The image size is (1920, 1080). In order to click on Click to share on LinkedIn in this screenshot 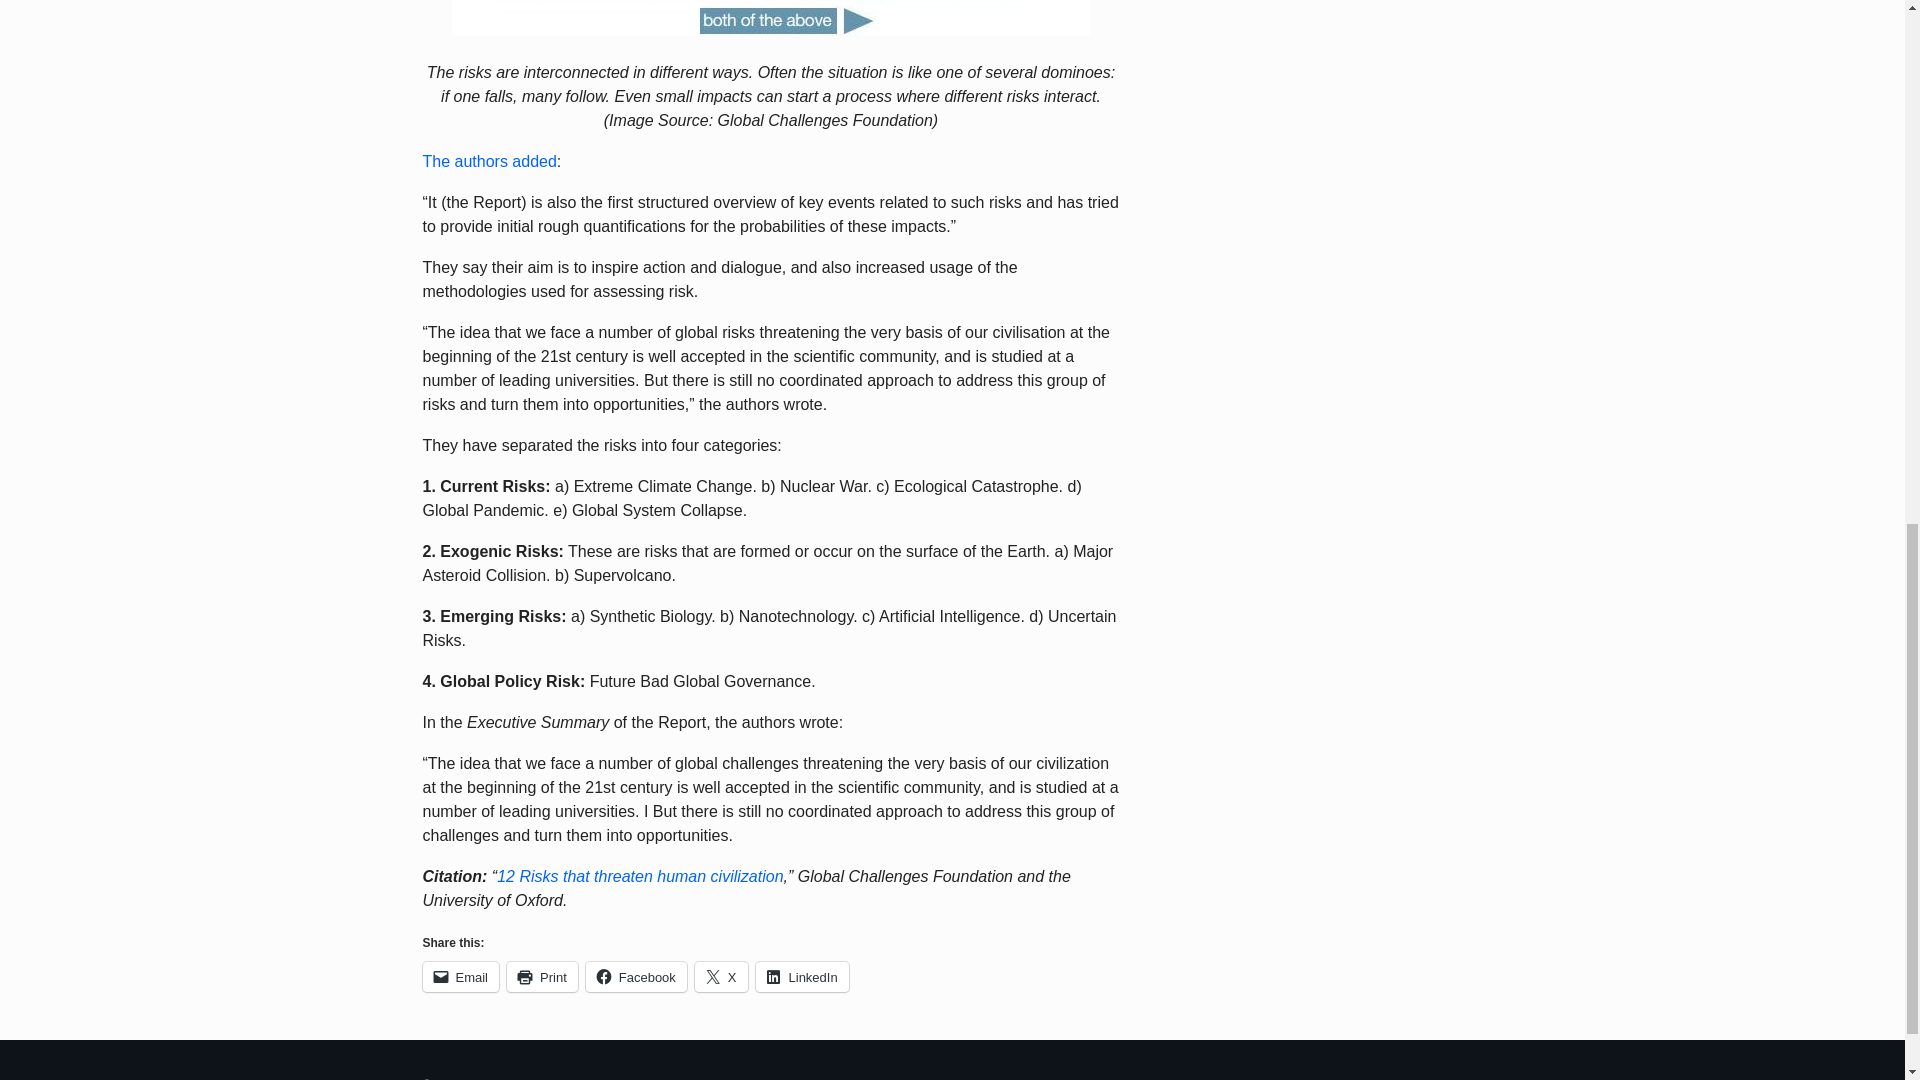, I will do `click(802, 977)`.